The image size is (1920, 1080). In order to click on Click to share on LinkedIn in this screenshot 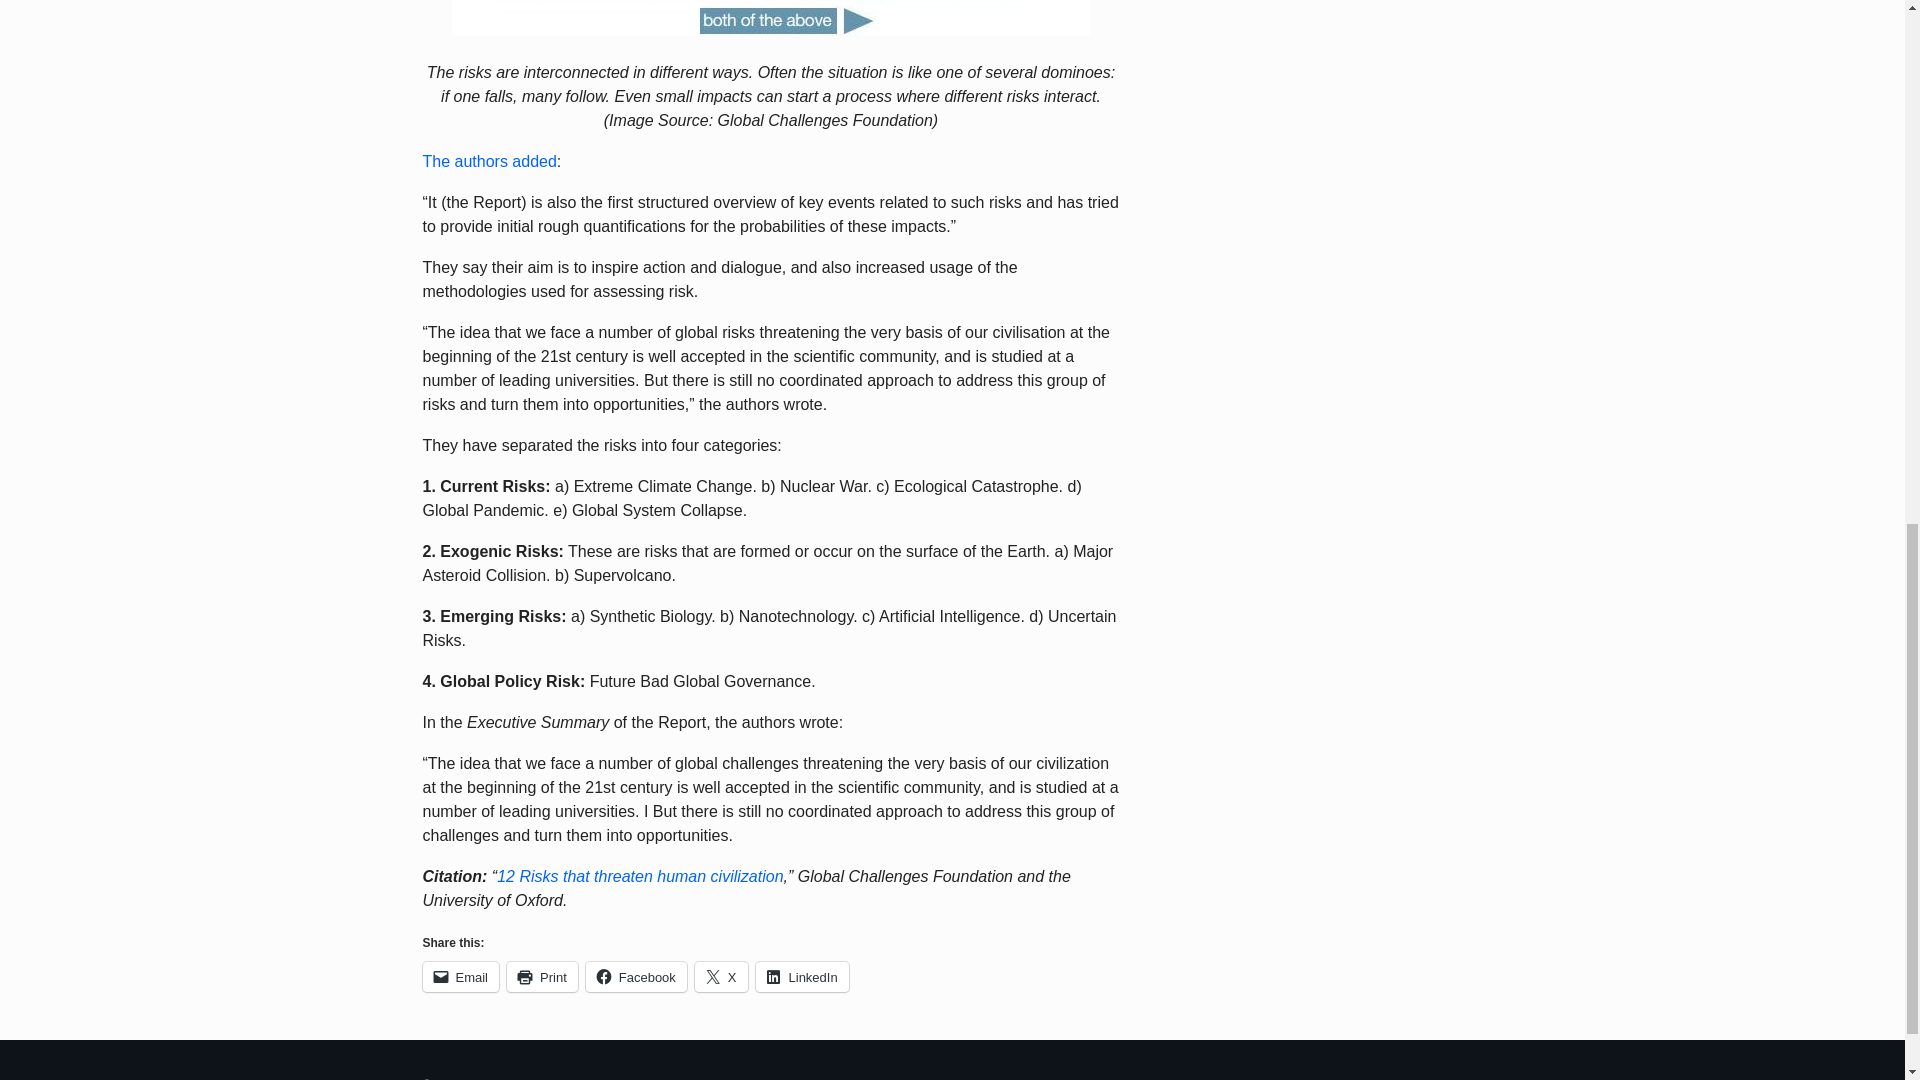, I will do `click(802, 977)`.